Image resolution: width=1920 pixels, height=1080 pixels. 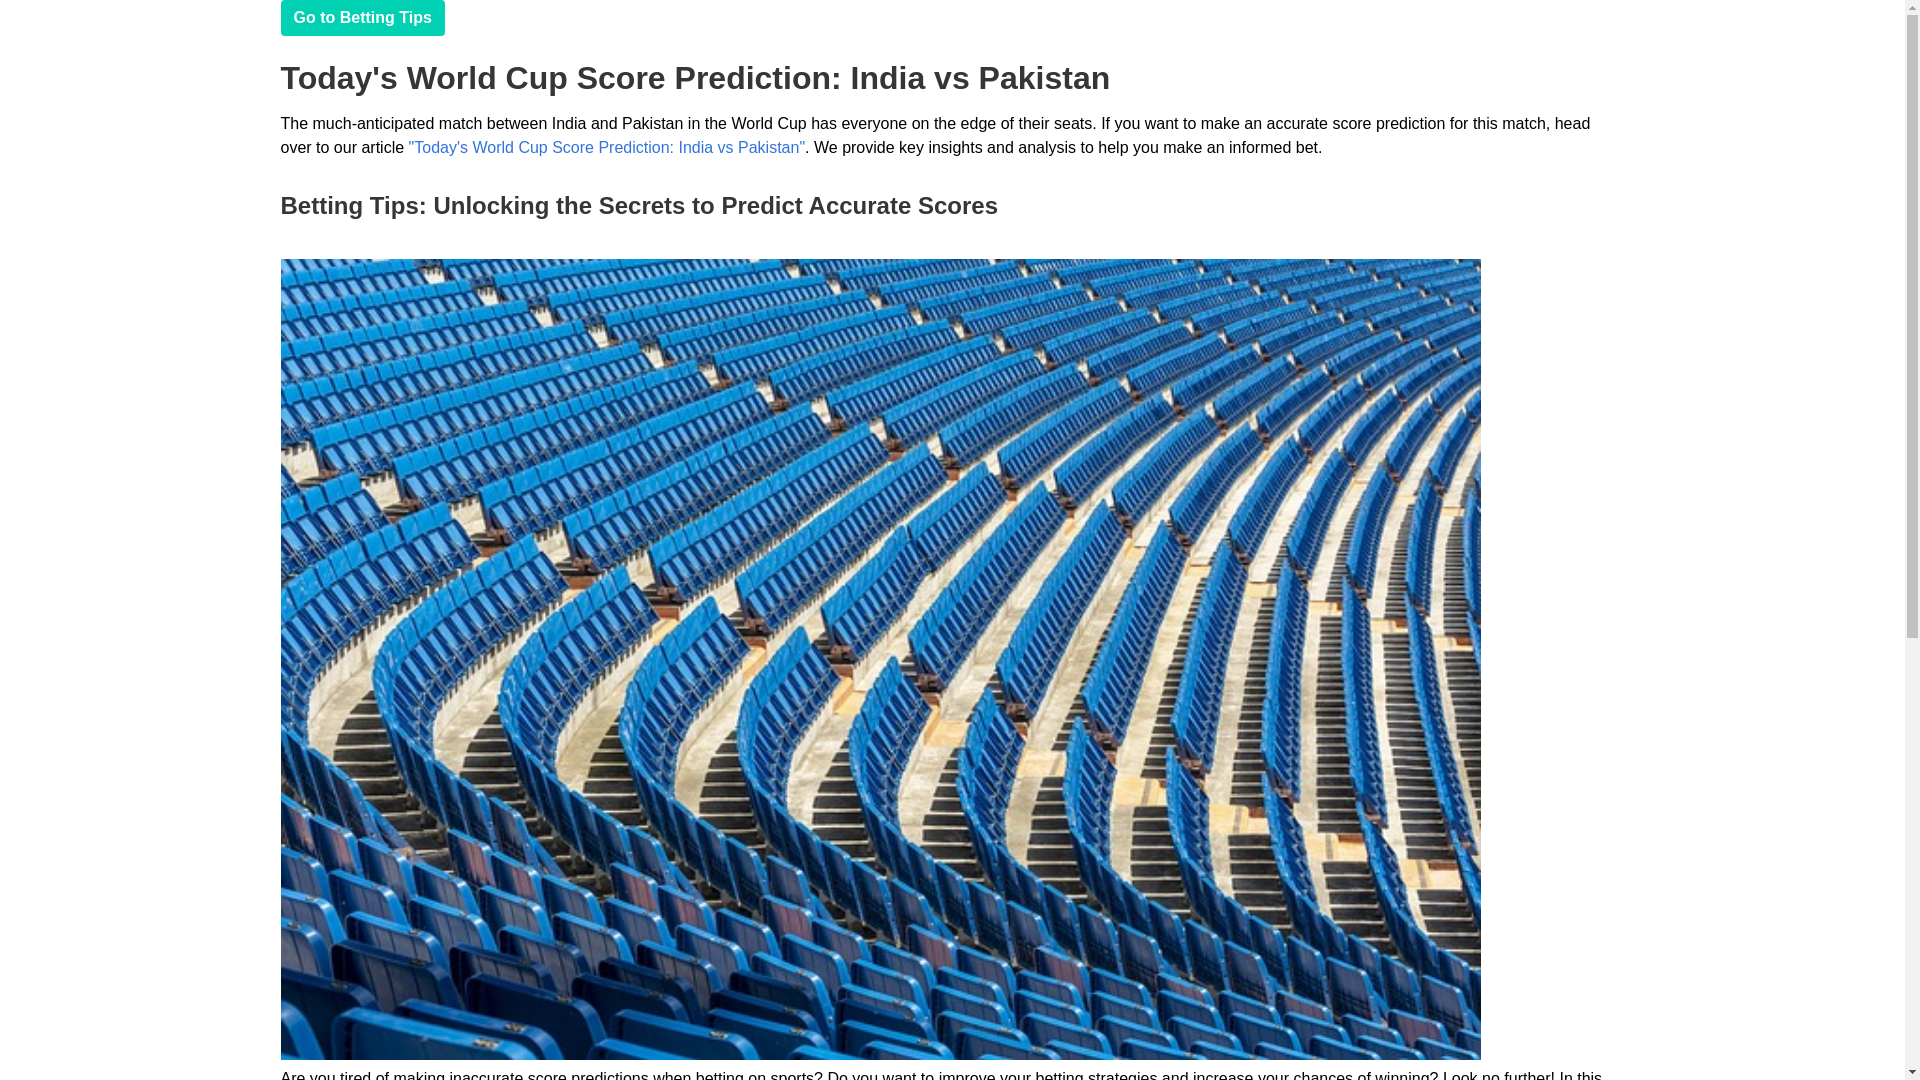 I want to click on "Today's World Cup Score Prediction: India vs Pakistan", so click(x=607, y=147).